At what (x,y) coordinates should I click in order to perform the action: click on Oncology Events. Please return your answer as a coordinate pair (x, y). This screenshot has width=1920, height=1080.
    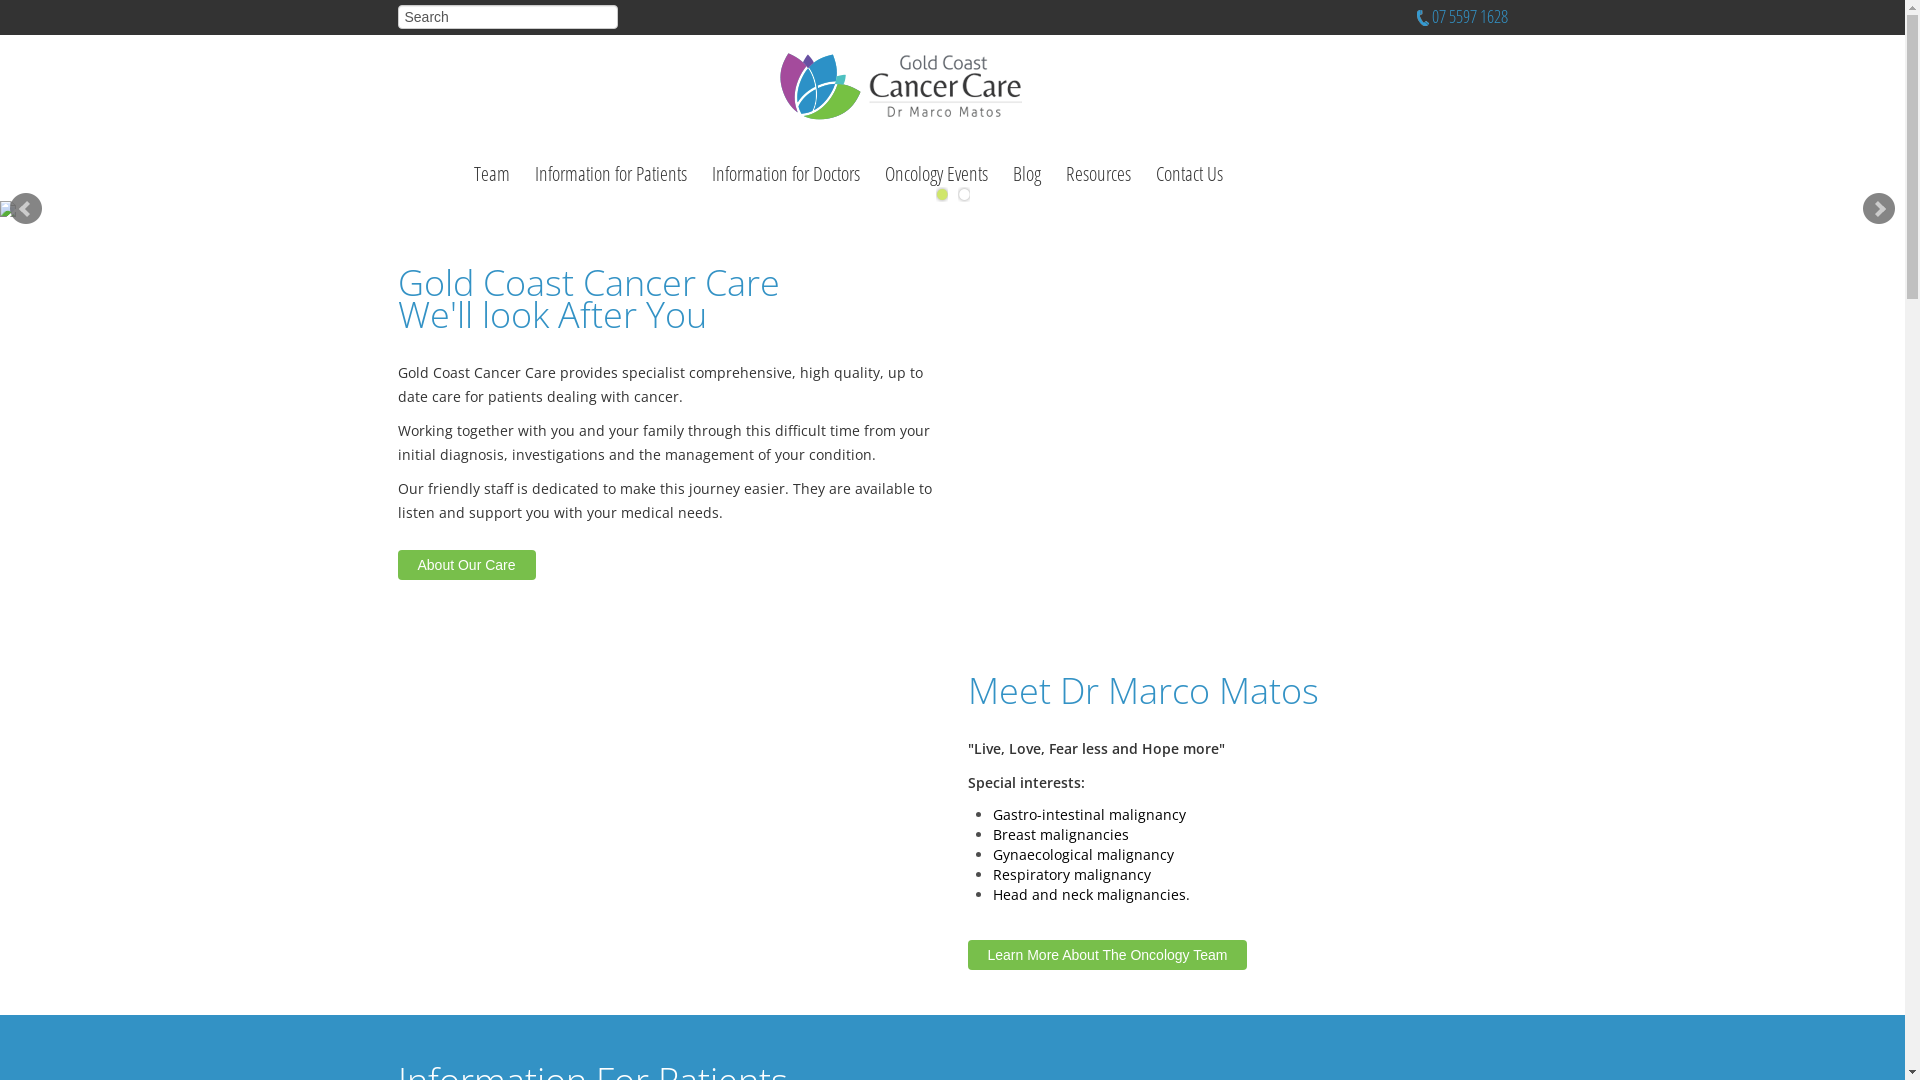
    Looking at the image, I should click on (936, 174).